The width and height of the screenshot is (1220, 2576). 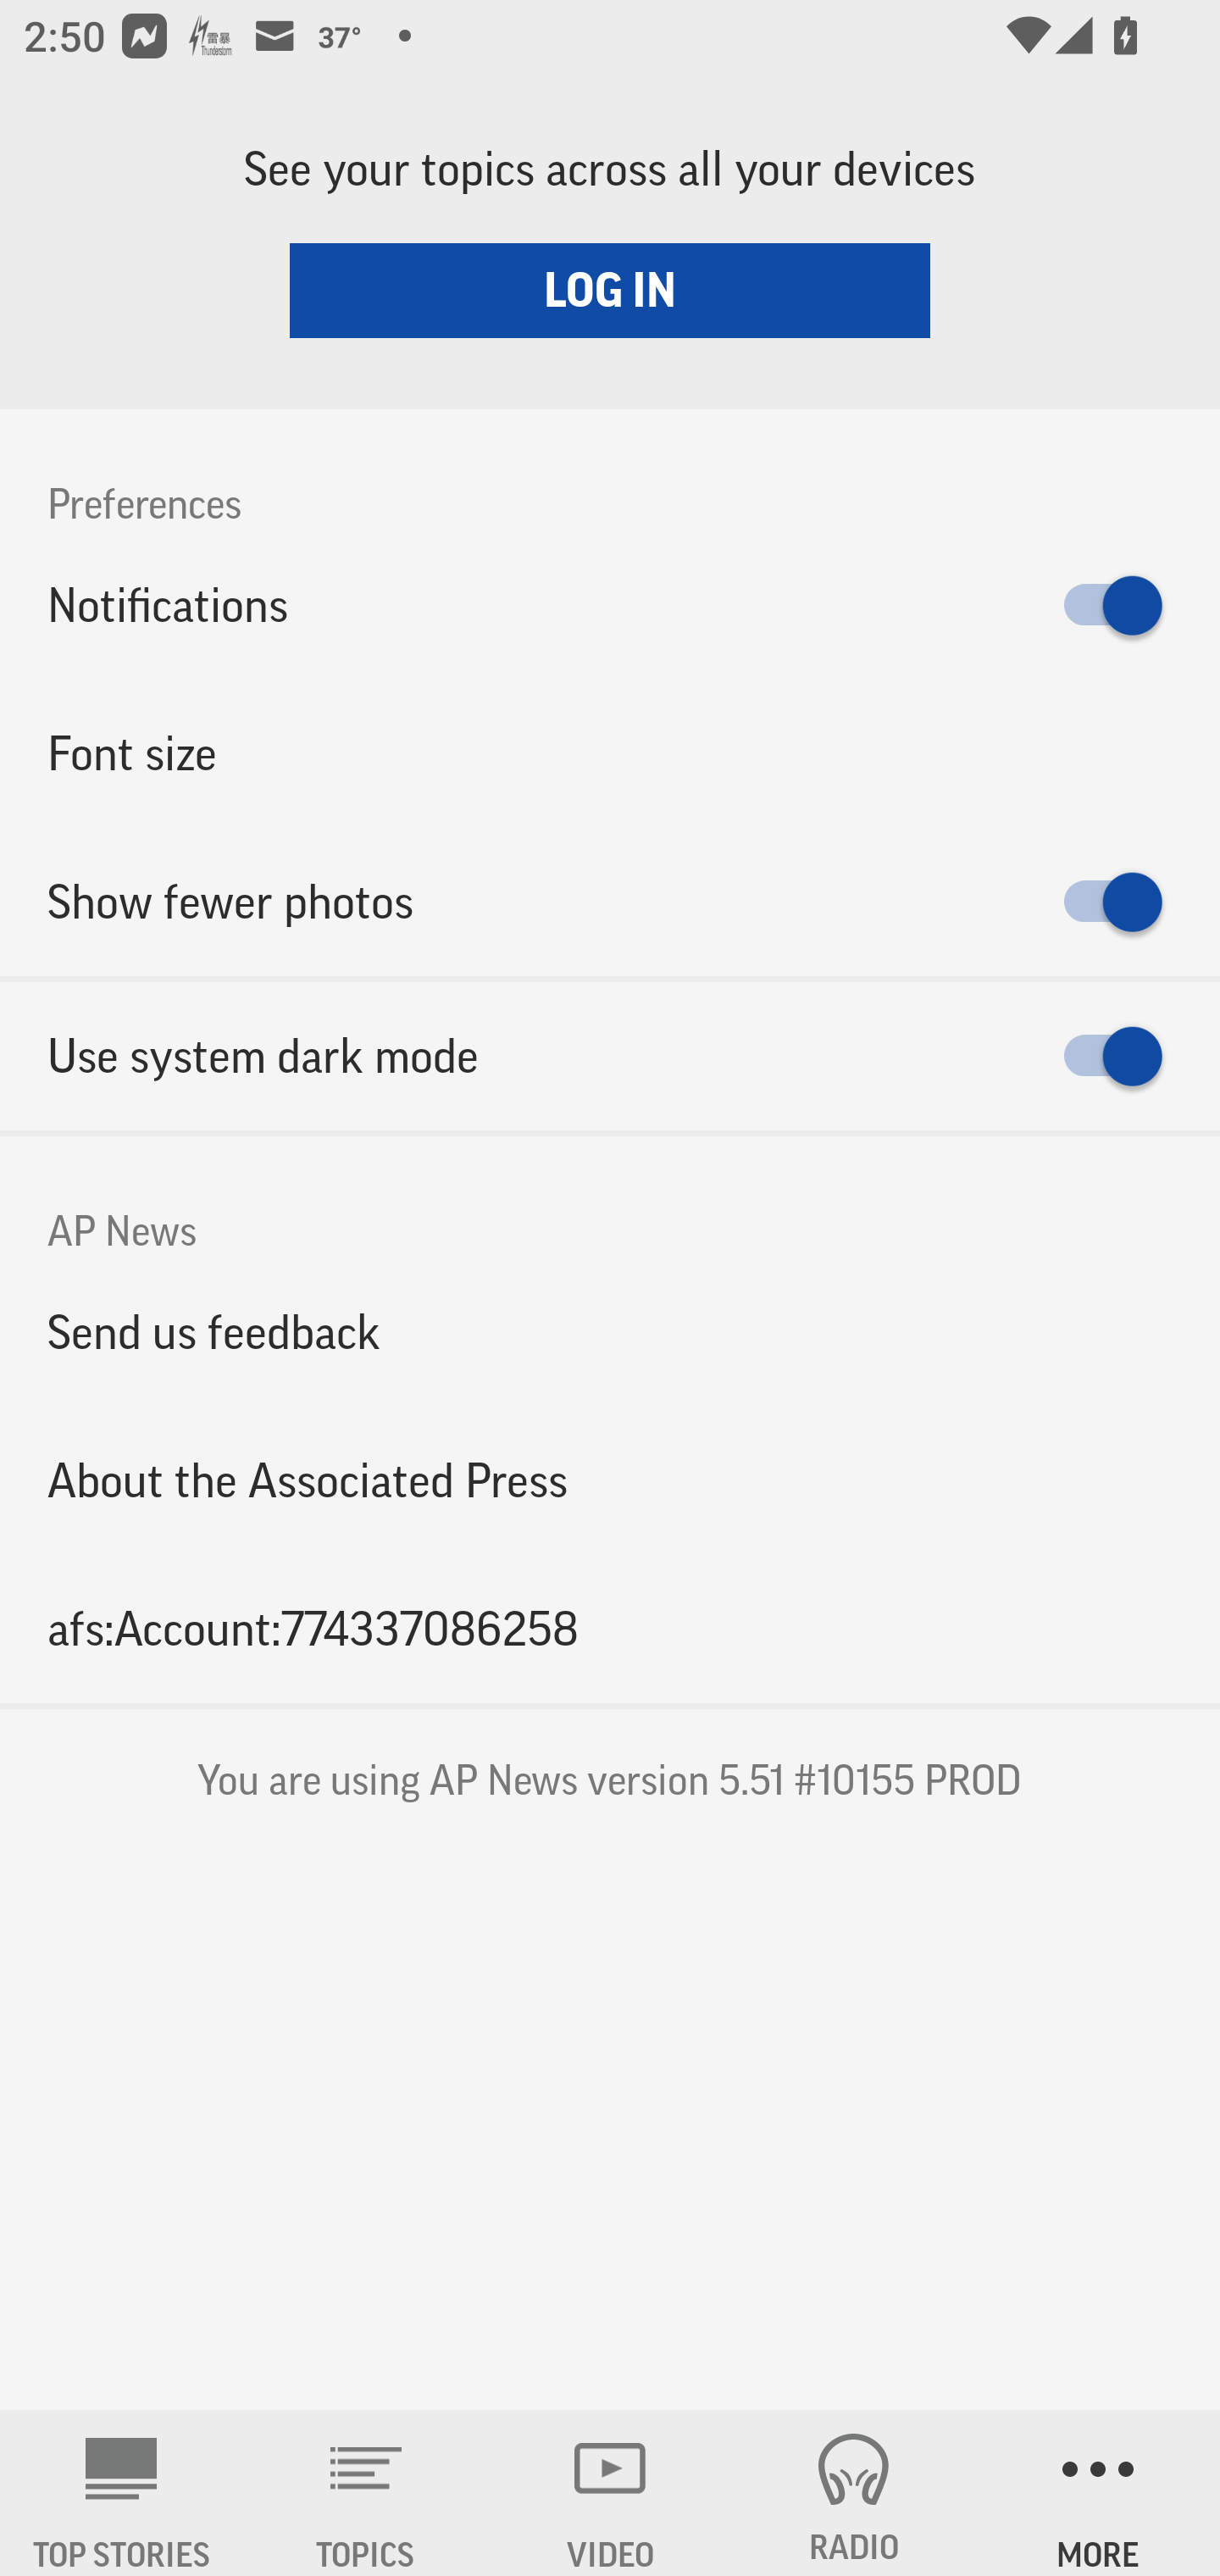 I want to click on Show fewer photos, so click(x=610, y=902).